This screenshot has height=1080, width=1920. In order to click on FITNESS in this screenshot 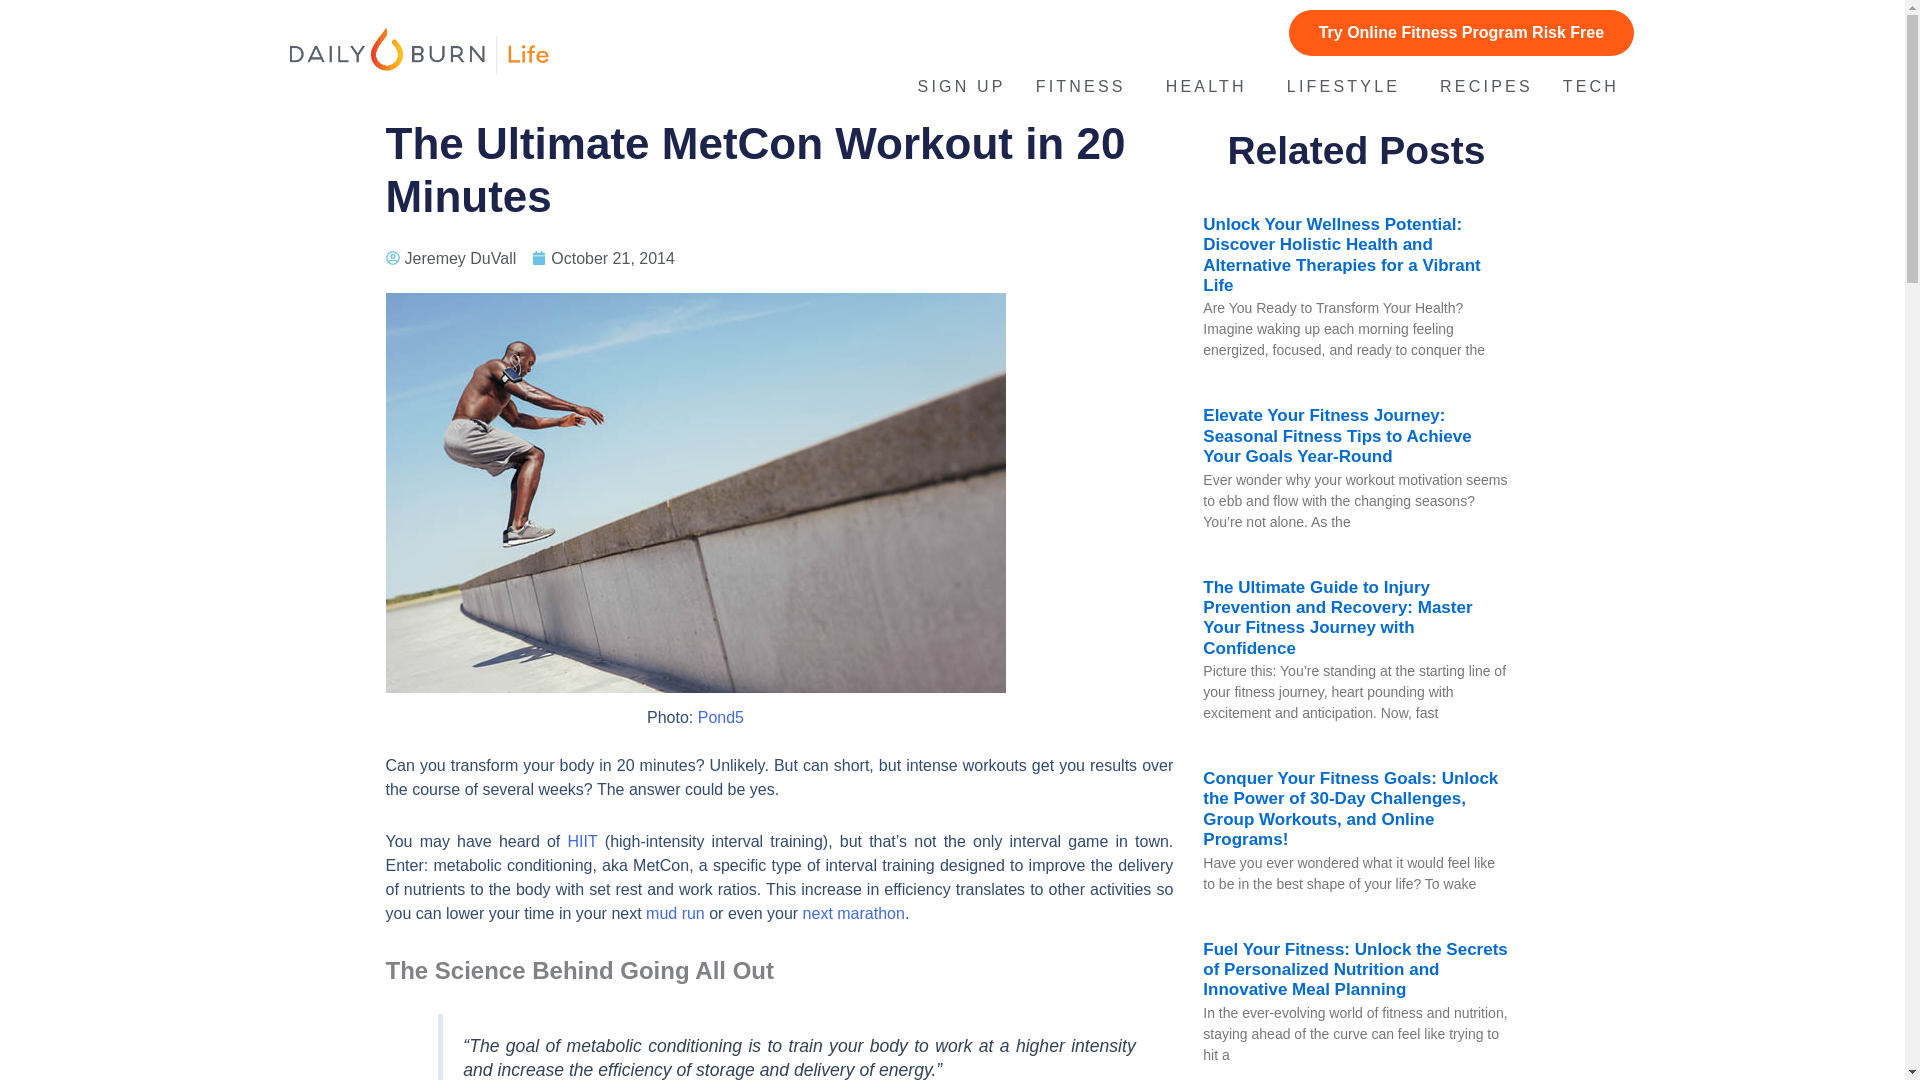, I will do `click(1086, 86)`.